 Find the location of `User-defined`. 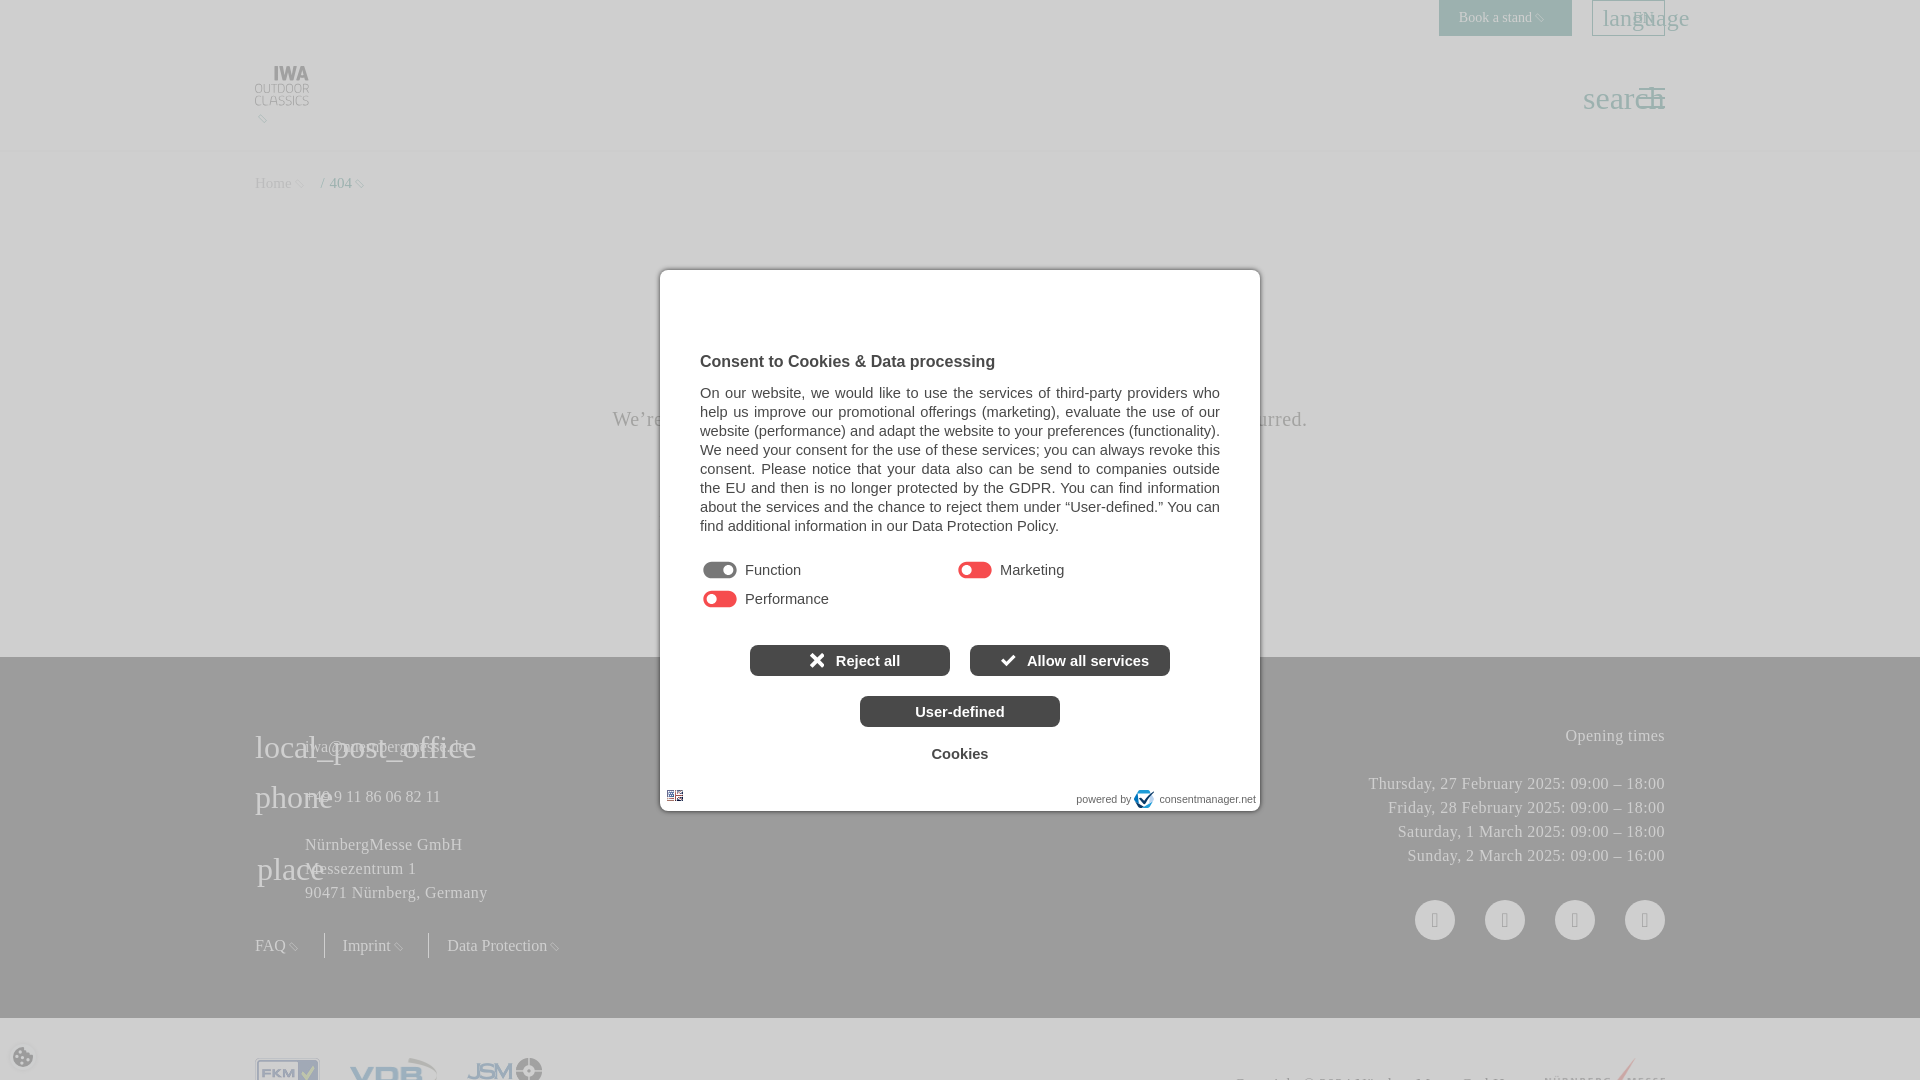

User-defined is located at coordinates (960, 710).